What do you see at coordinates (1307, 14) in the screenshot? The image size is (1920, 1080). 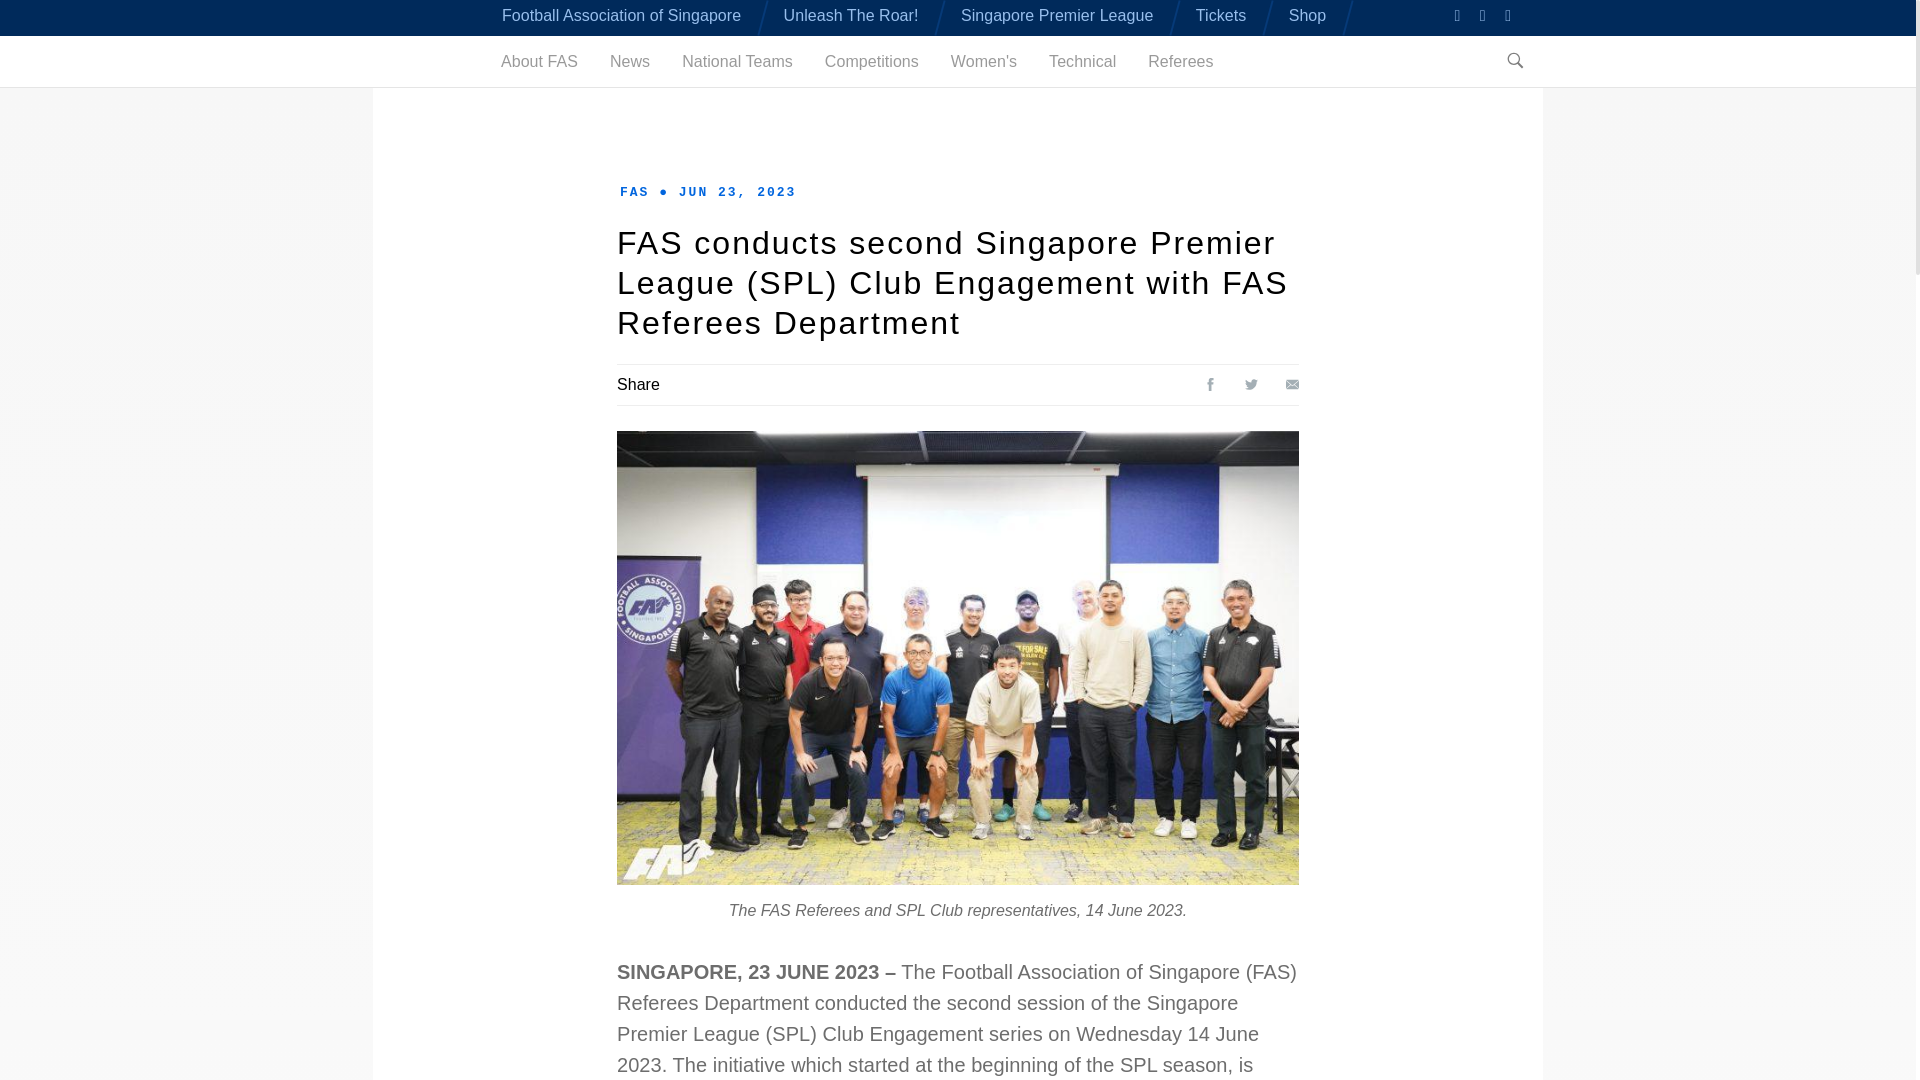 I see `Shop` at bounding box center [1307, 14].